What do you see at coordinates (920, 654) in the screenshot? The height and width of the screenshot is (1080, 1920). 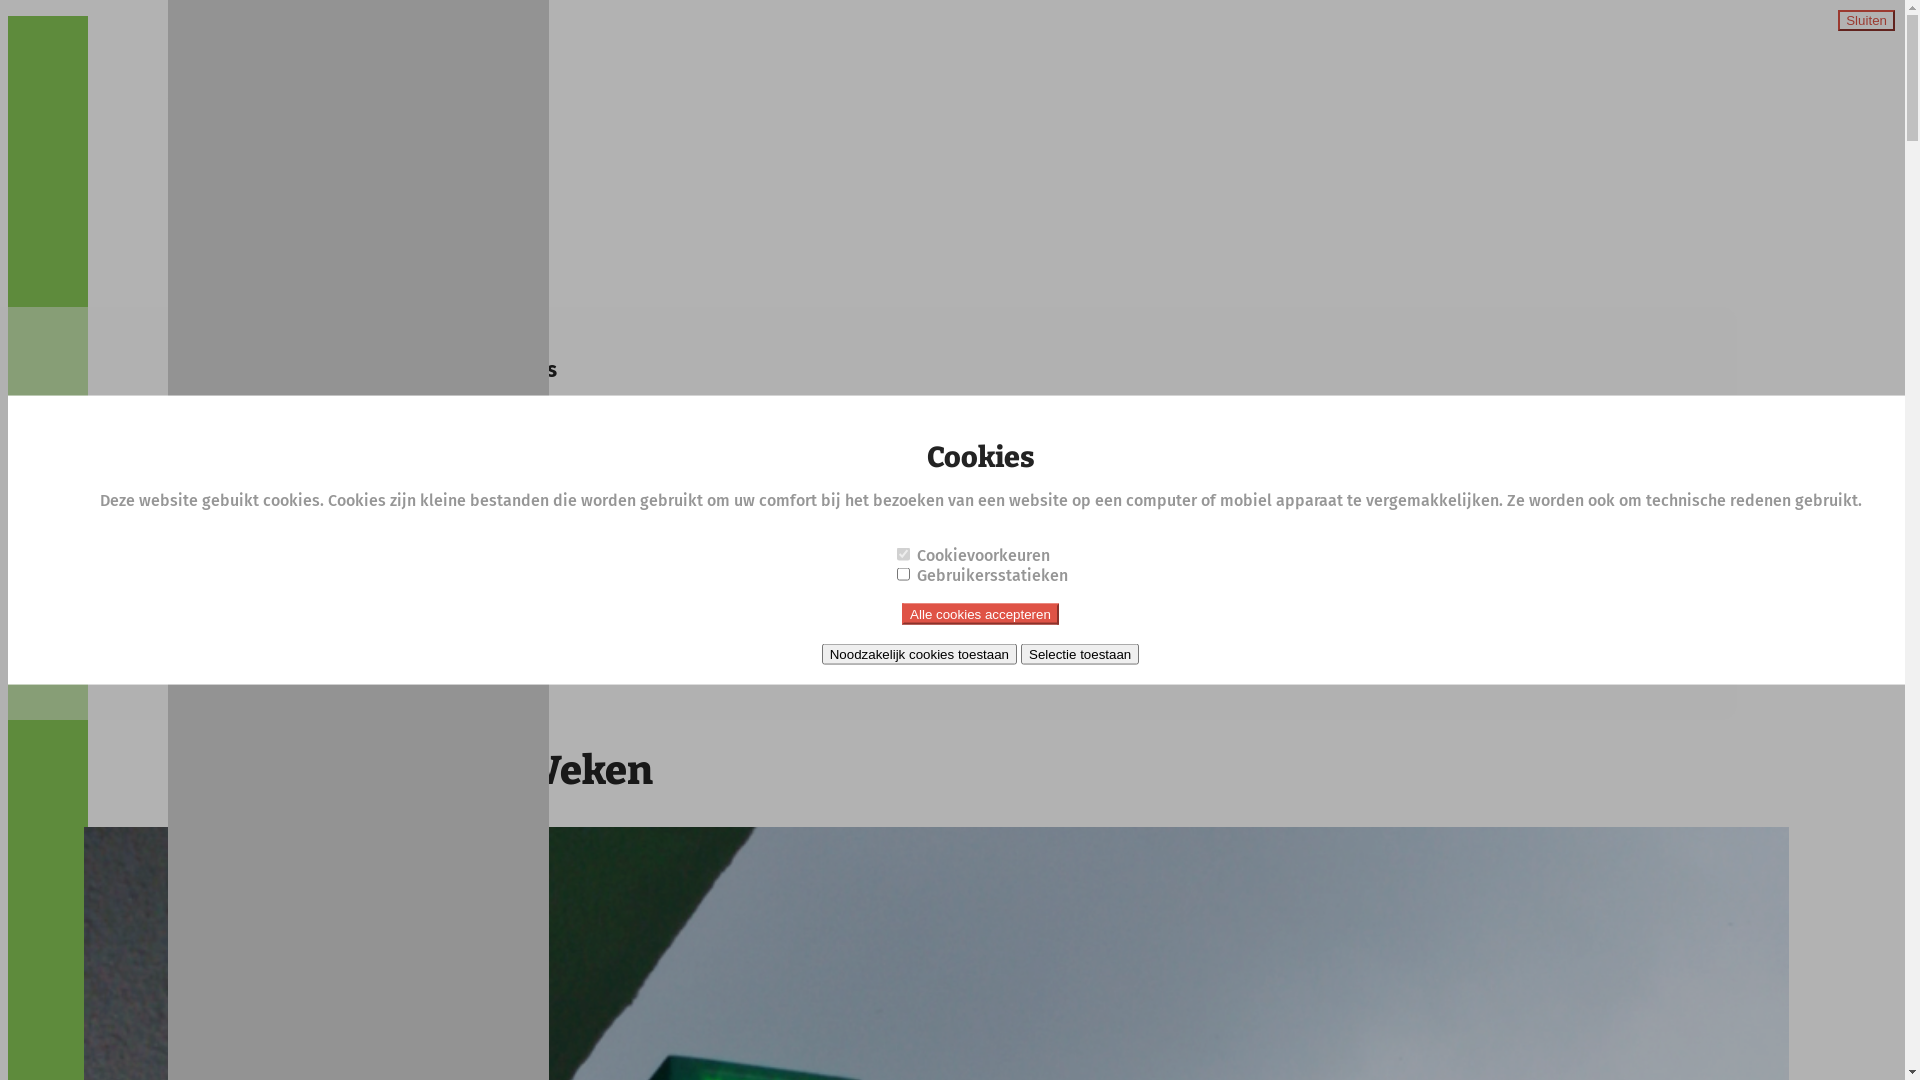 I see `Noodzakelijk cookies toestaan` at bounding box center [920, 654].